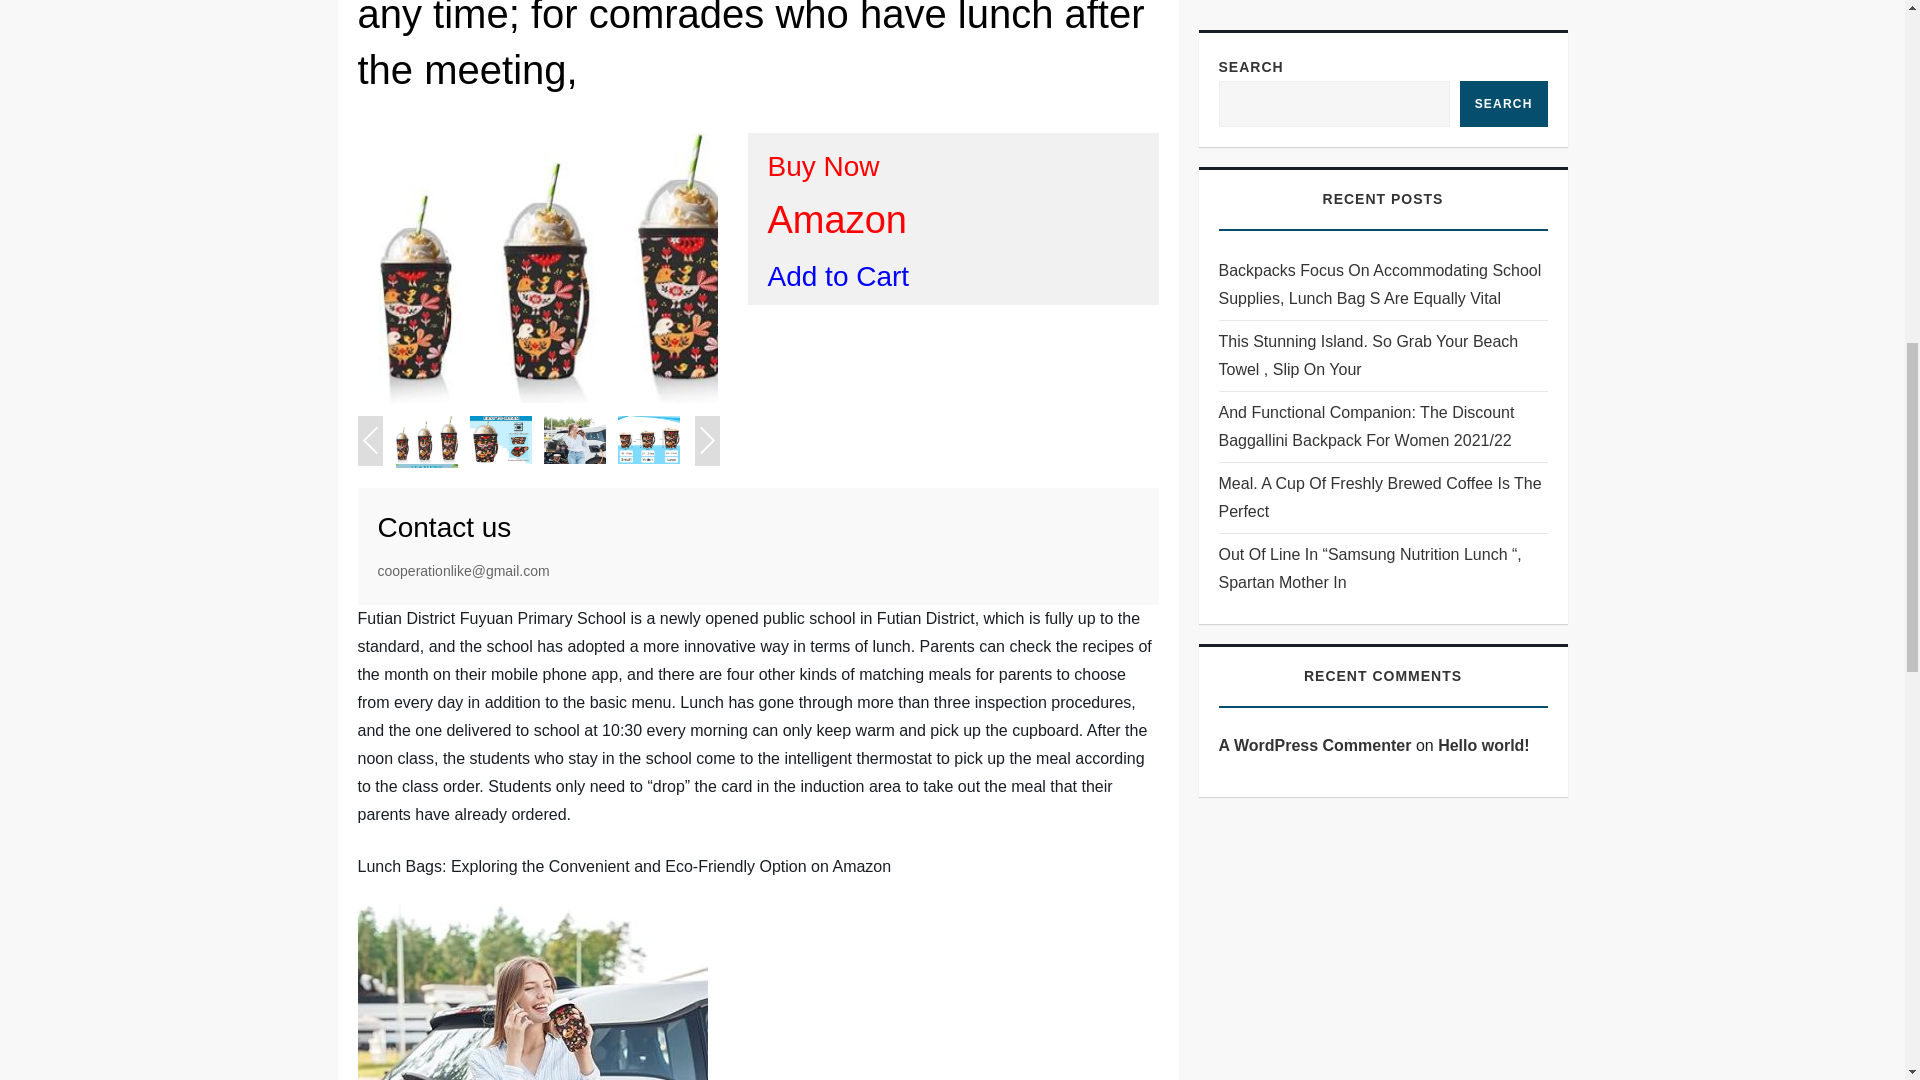 This screenshot has height=1080, width=1920. What do you see at coordinates (839, 276) in the screenshot?
I see `Add to Cart` at bounding box center [839, 276].